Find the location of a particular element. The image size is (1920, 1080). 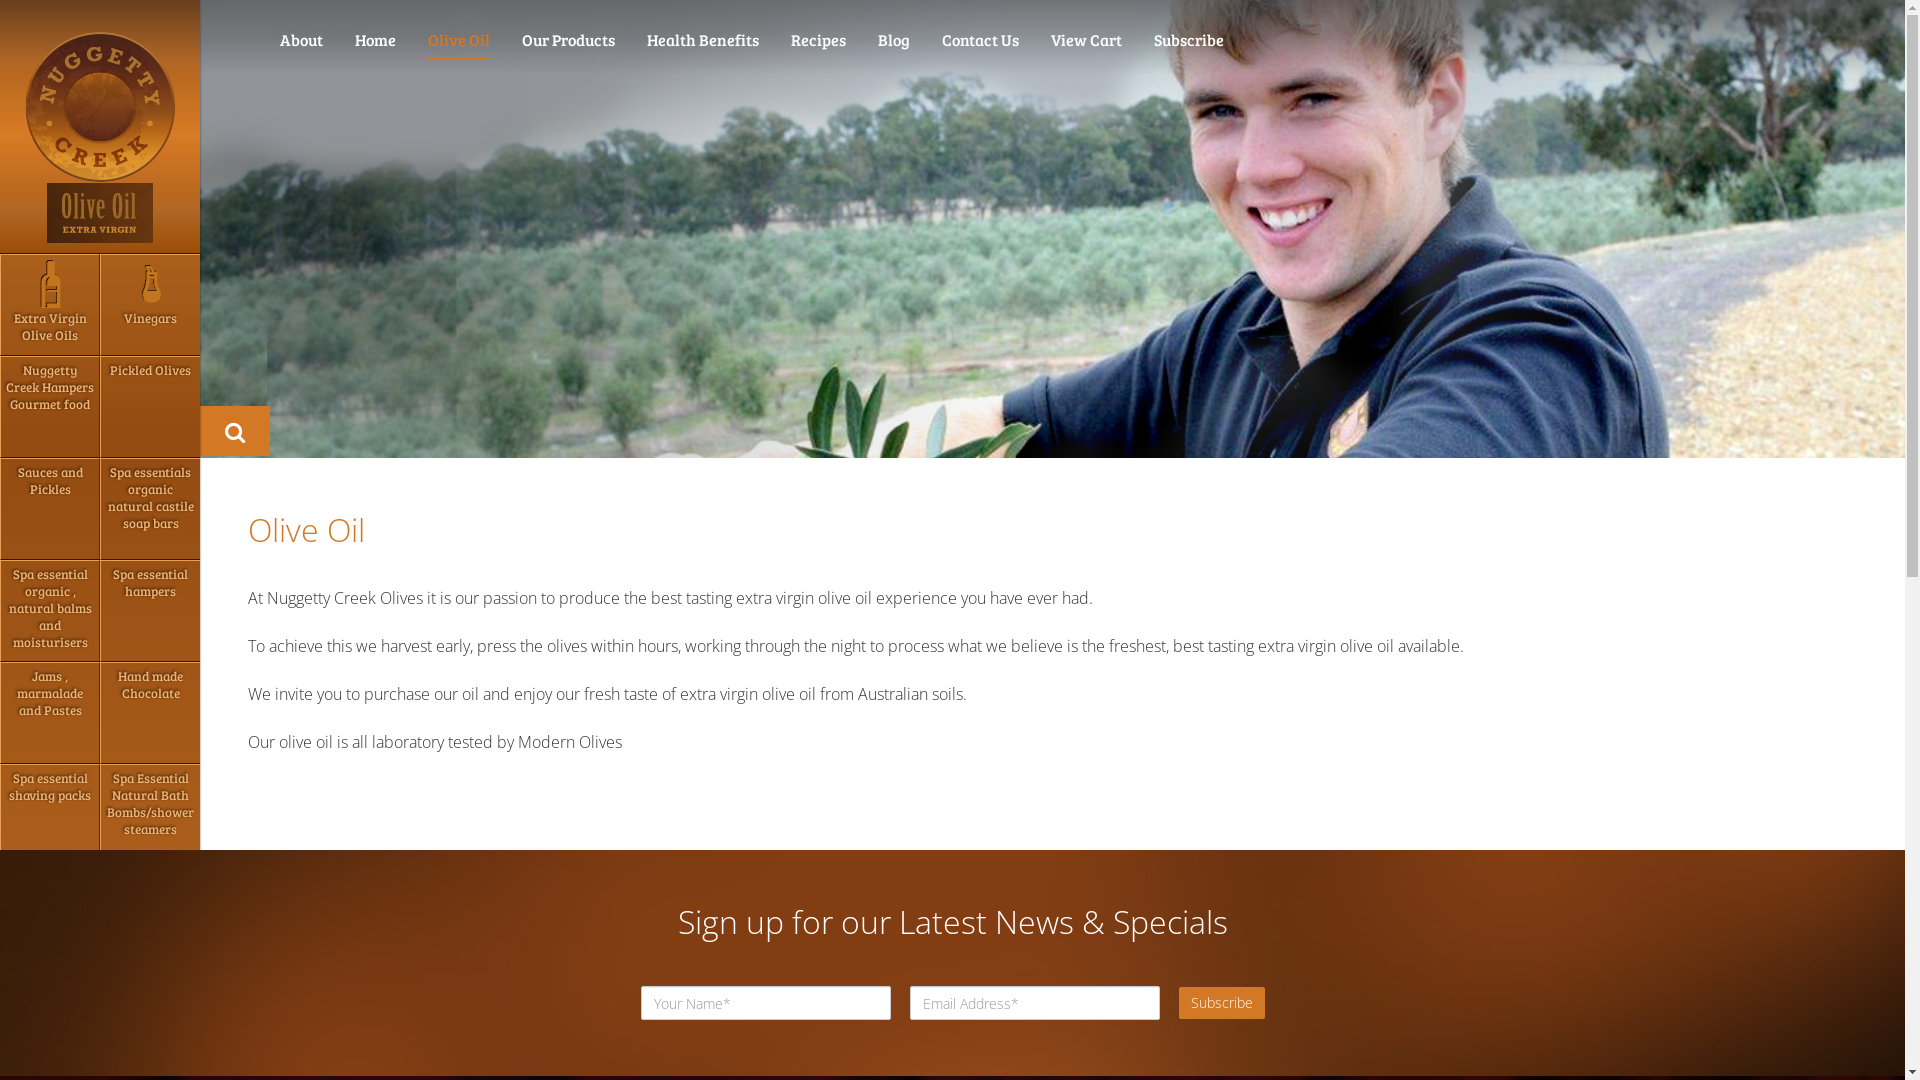

Hampers for Family and Friends under $100.00 is located at coordinates (50, 1019).